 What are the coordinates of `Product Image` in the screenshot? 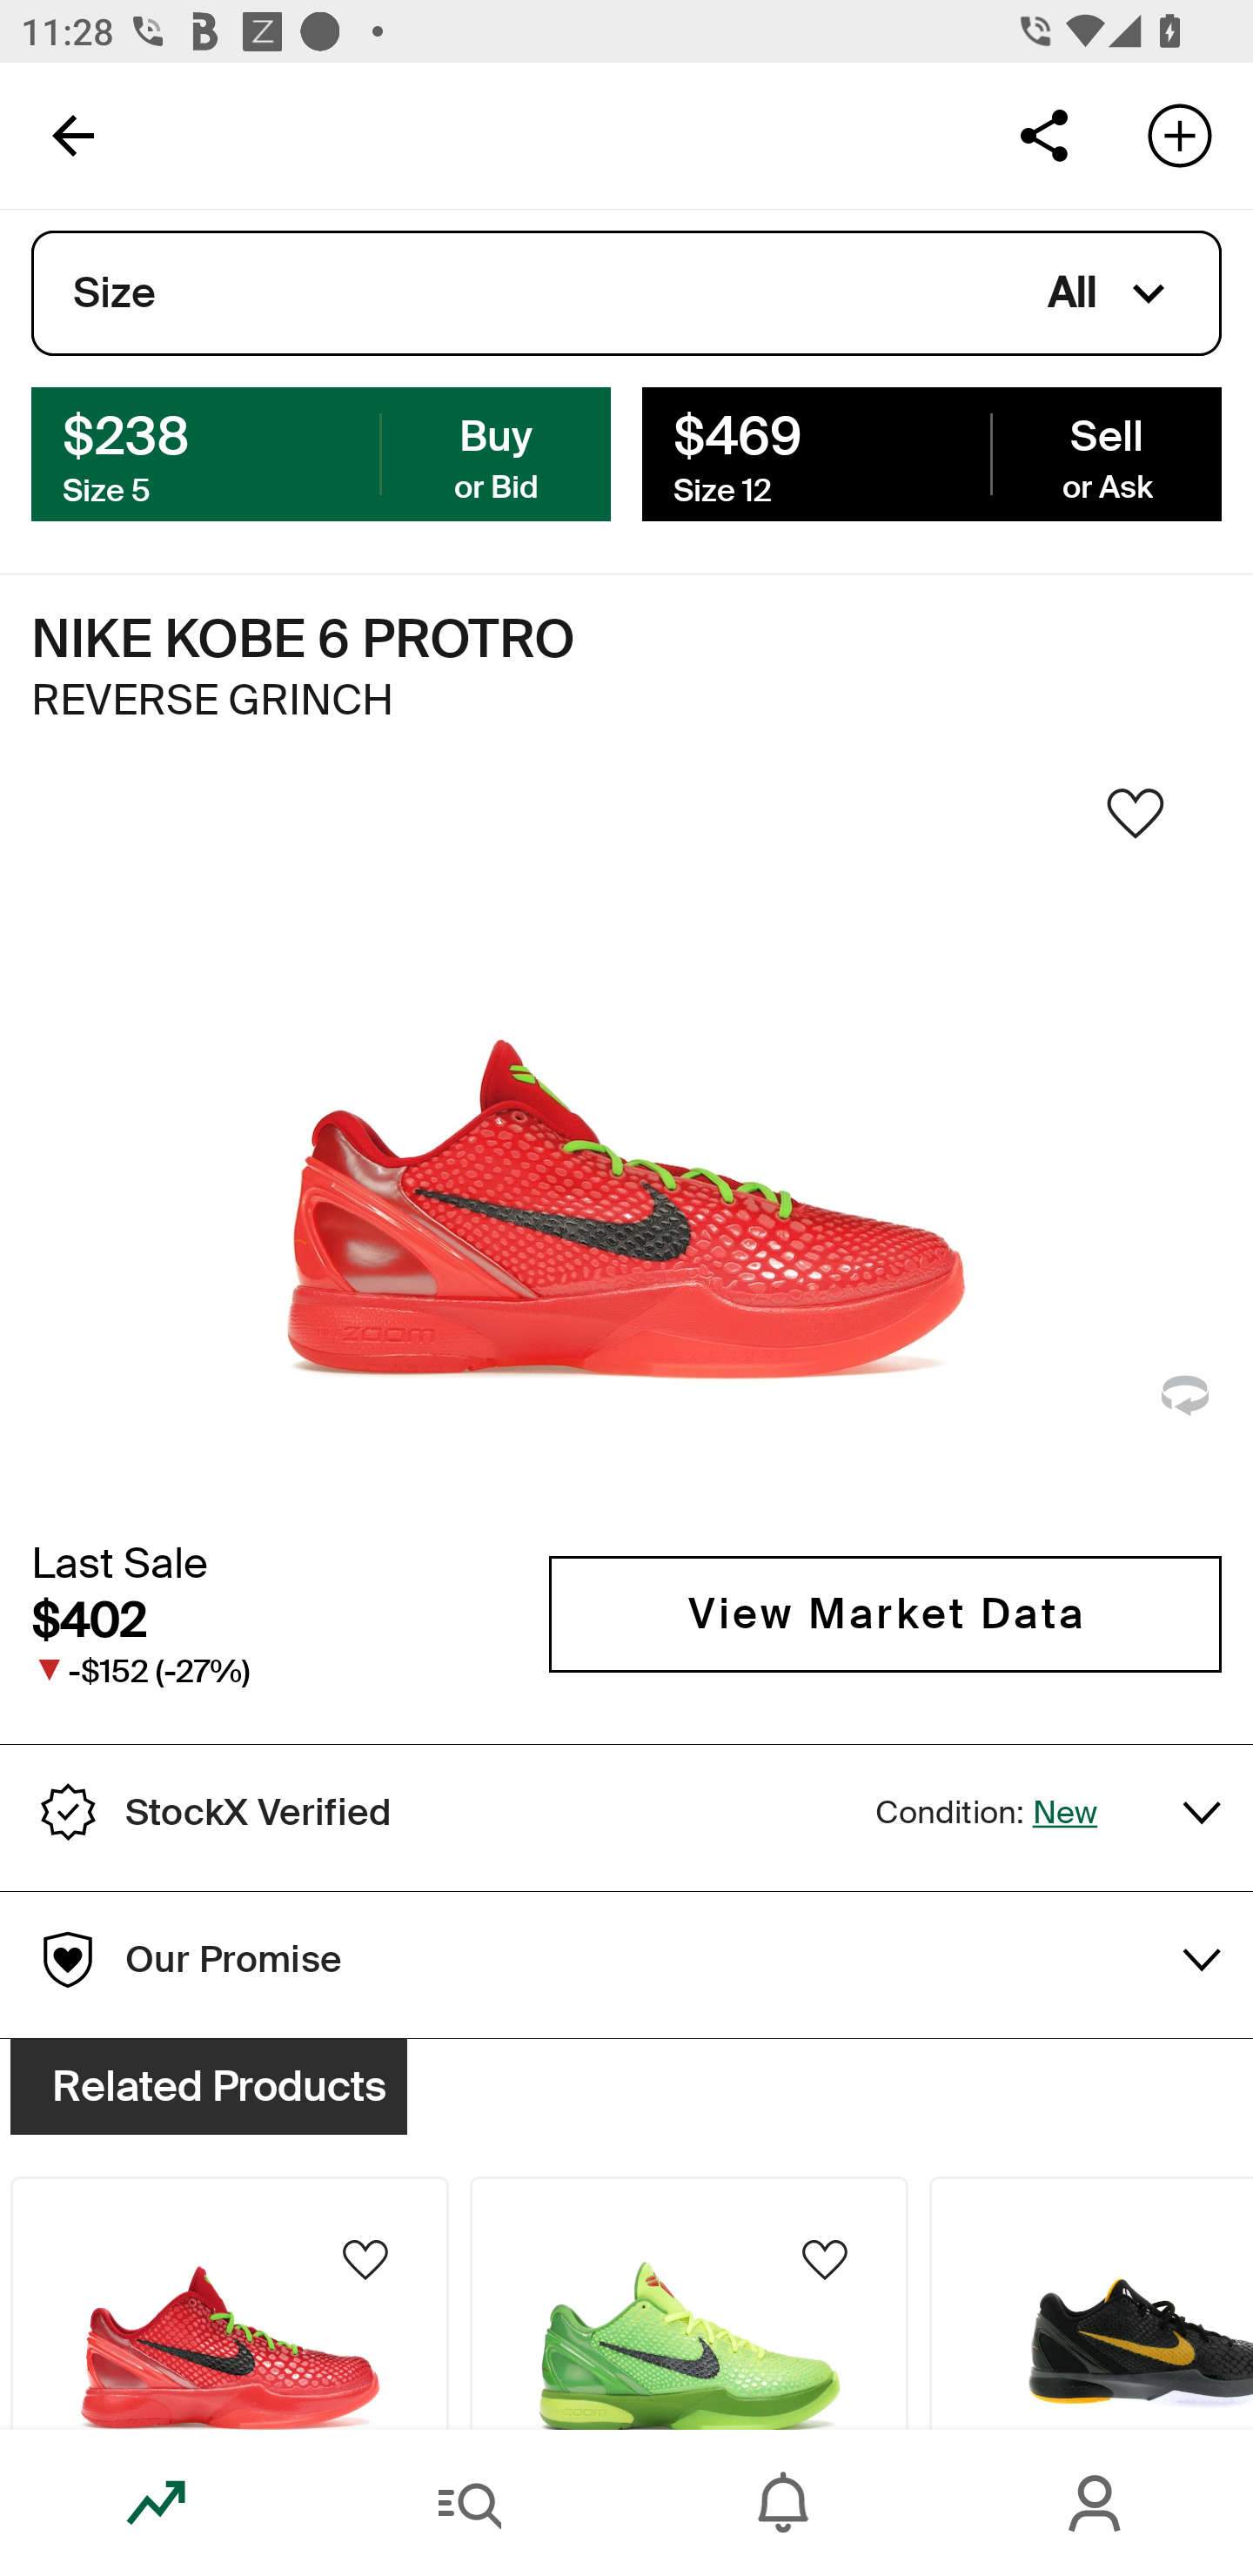 It's located at (689, 2303).